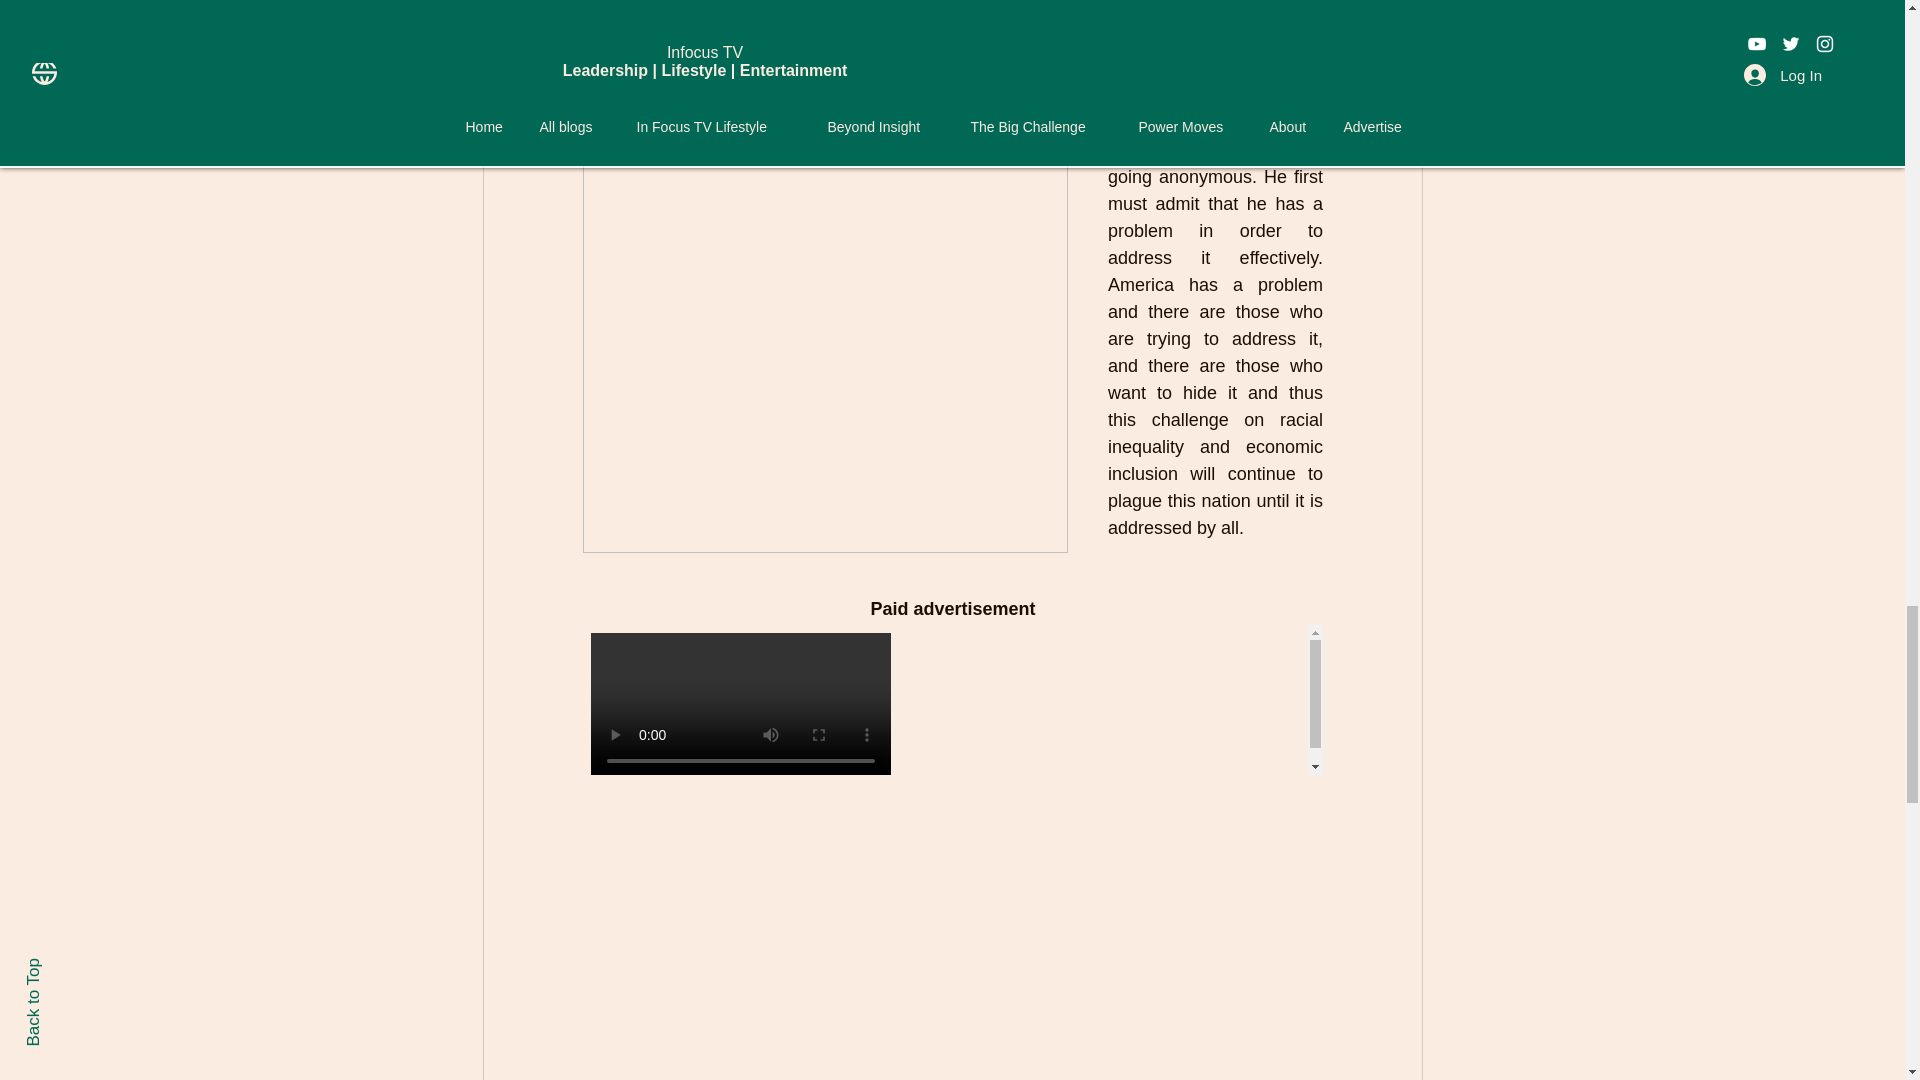 This screenshot has height=1080, width=1920. Describe the element at coordinates (952, 700) in the screenshot. I see `ricos-video` at that location.